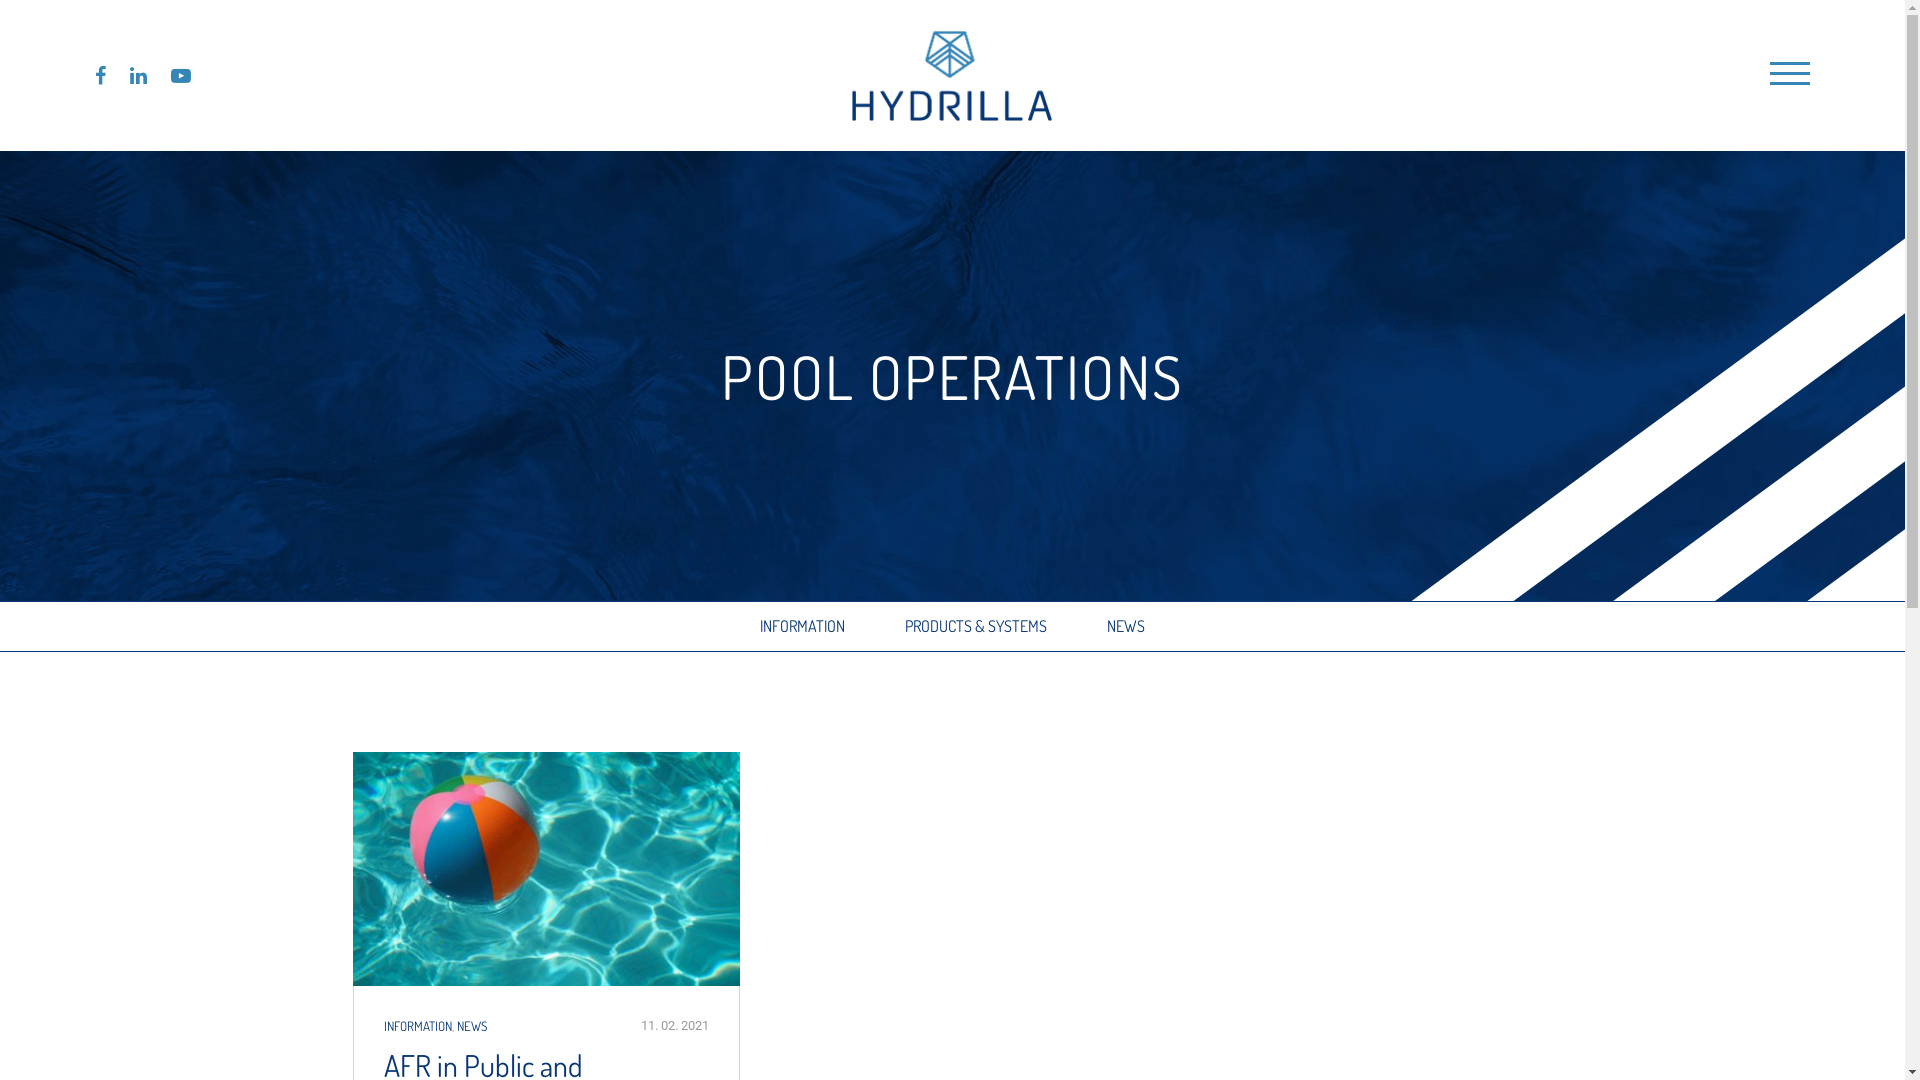  What do you see at coordinates (802, 626) in the screenshot?
I see `INFORMATION` at bounding box center [802, 626].